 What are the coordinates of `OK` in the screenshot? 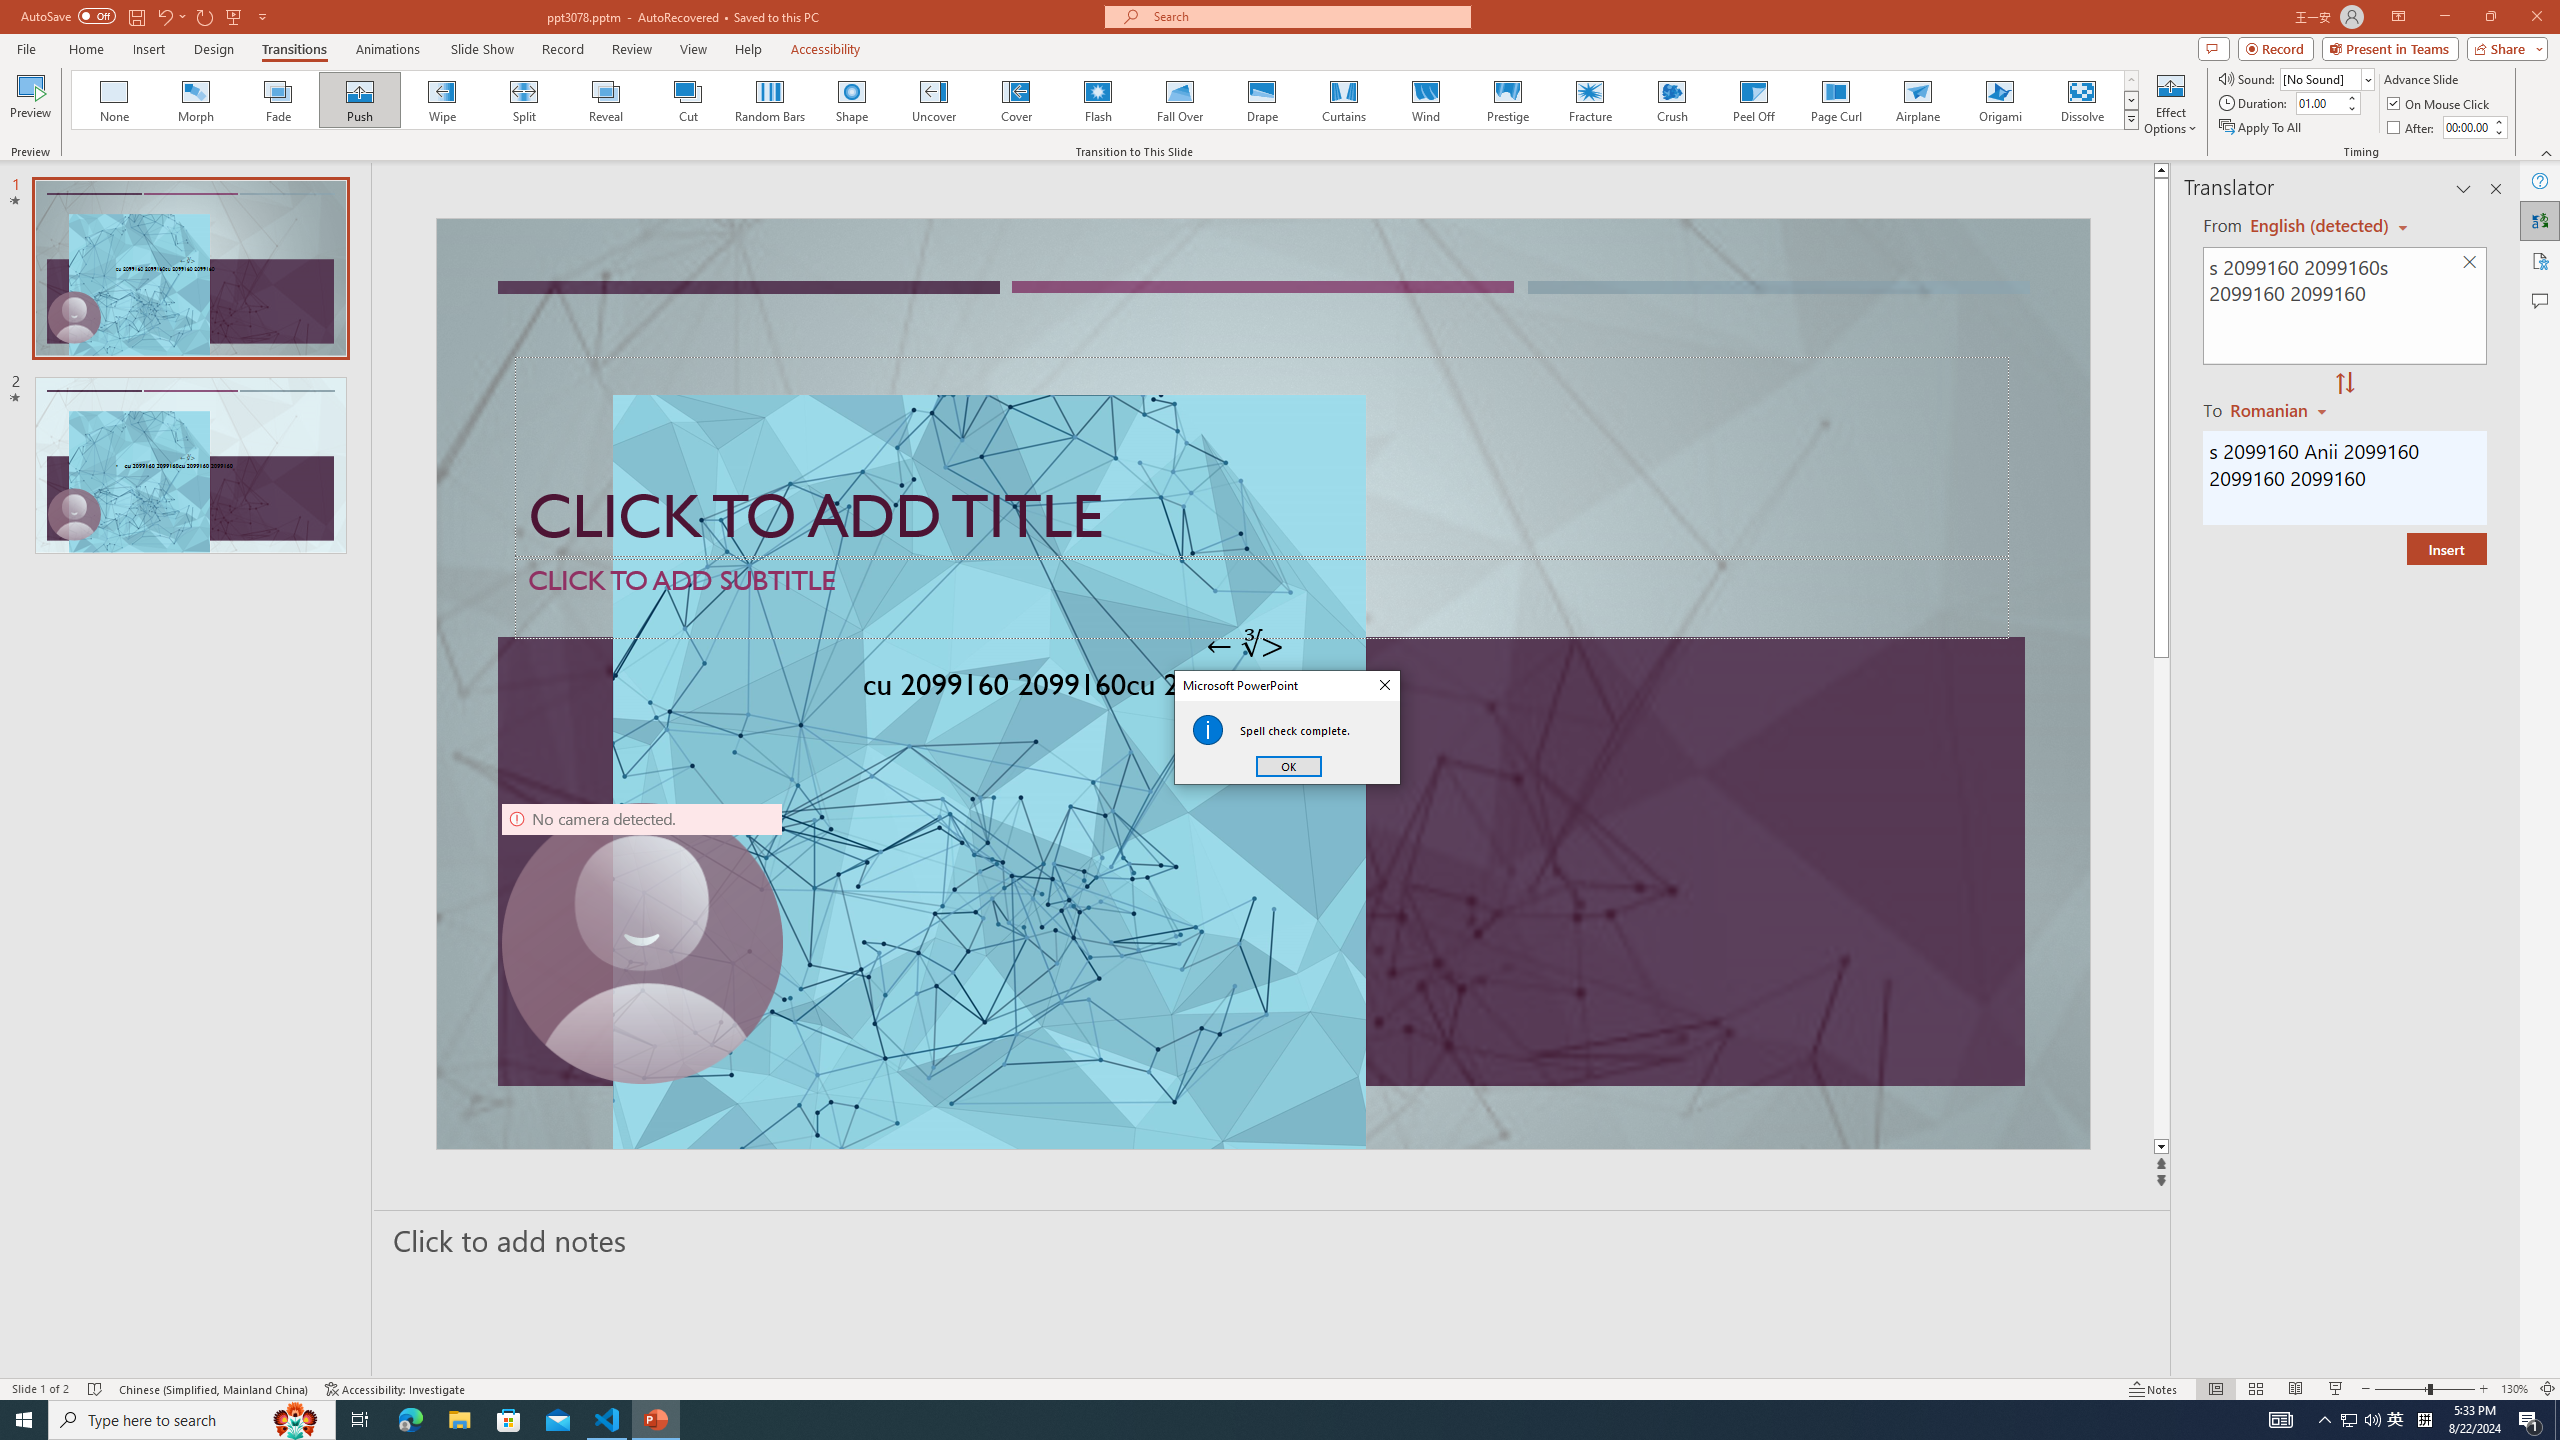 It's located at (1288, 766).